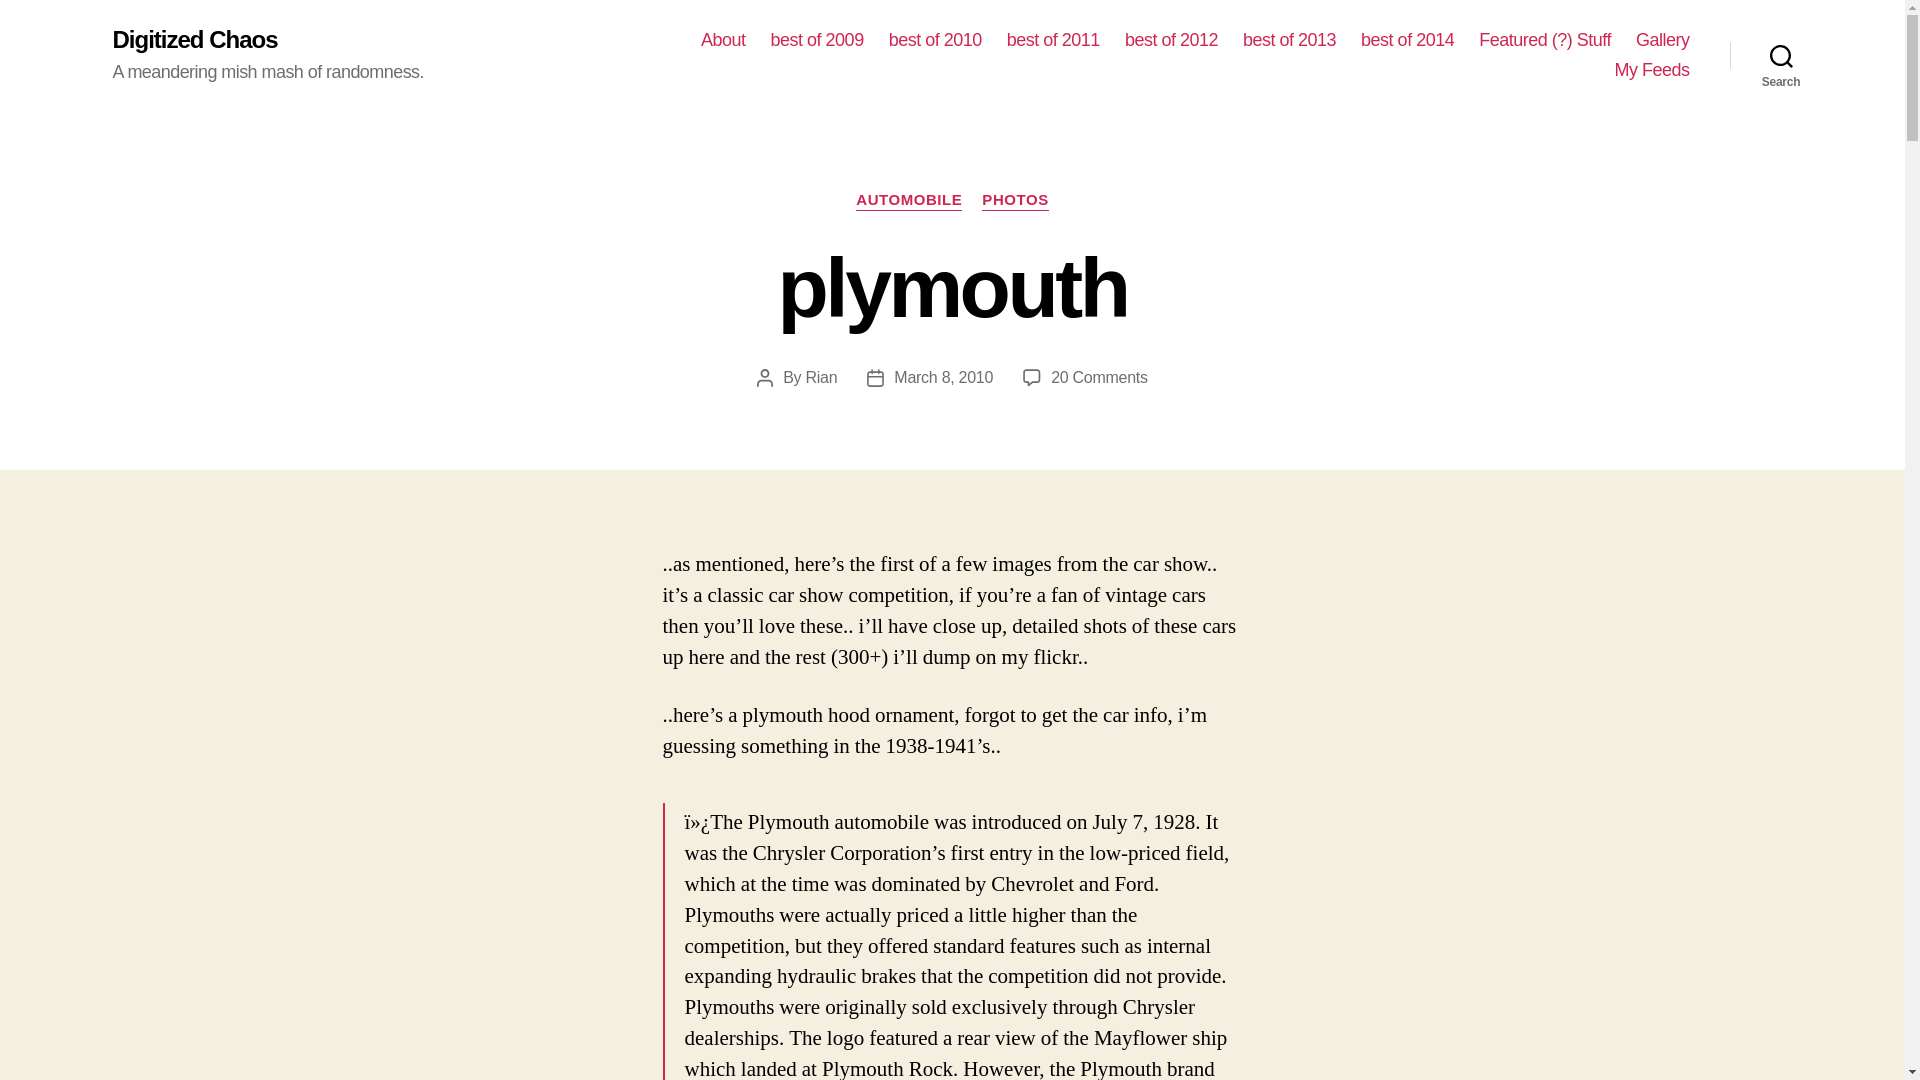 The height and width of the screenshot is (1080, 1920). Describe the element at coordinates (1781, 55) in the screenshot. I see `About` at that location.